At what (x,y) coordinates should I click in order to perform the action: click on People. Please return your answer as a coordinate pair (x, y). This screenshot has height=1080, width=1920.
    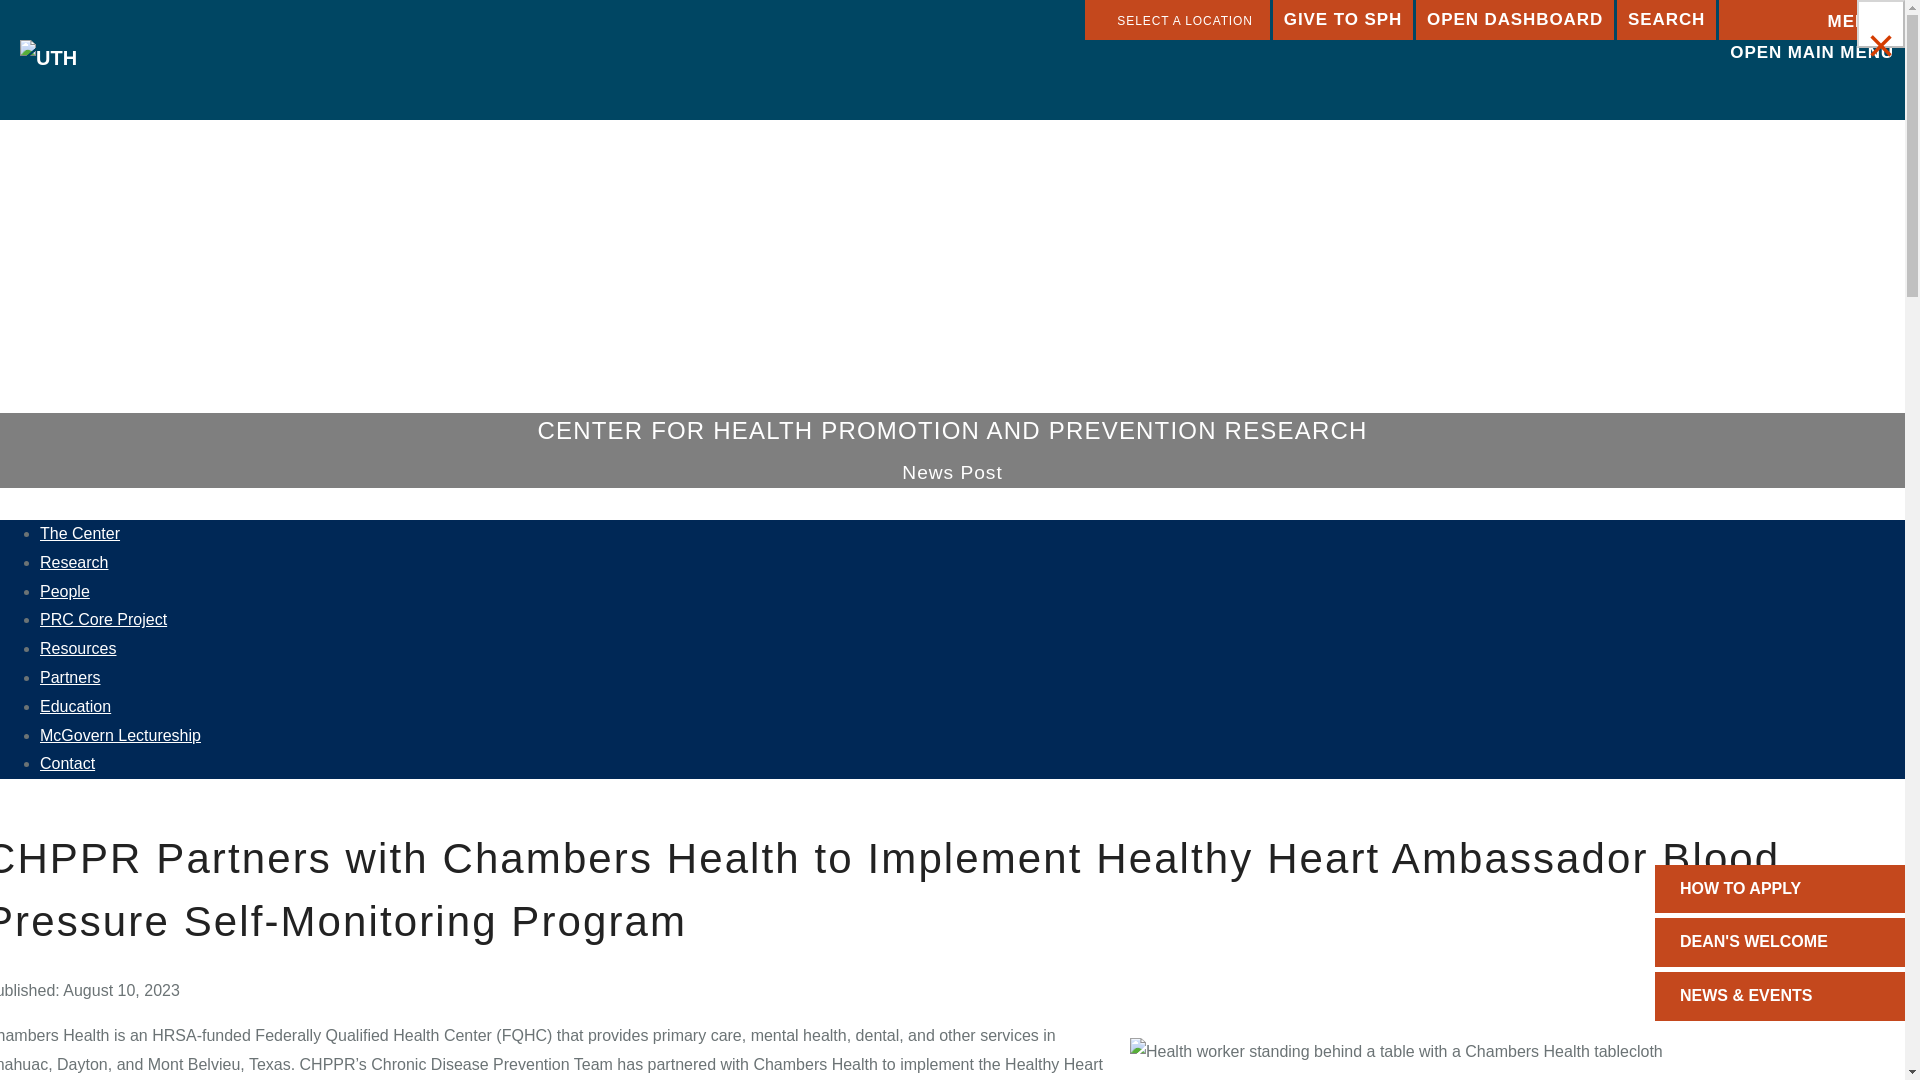
    Looking at the image, I should click on (65, 592).